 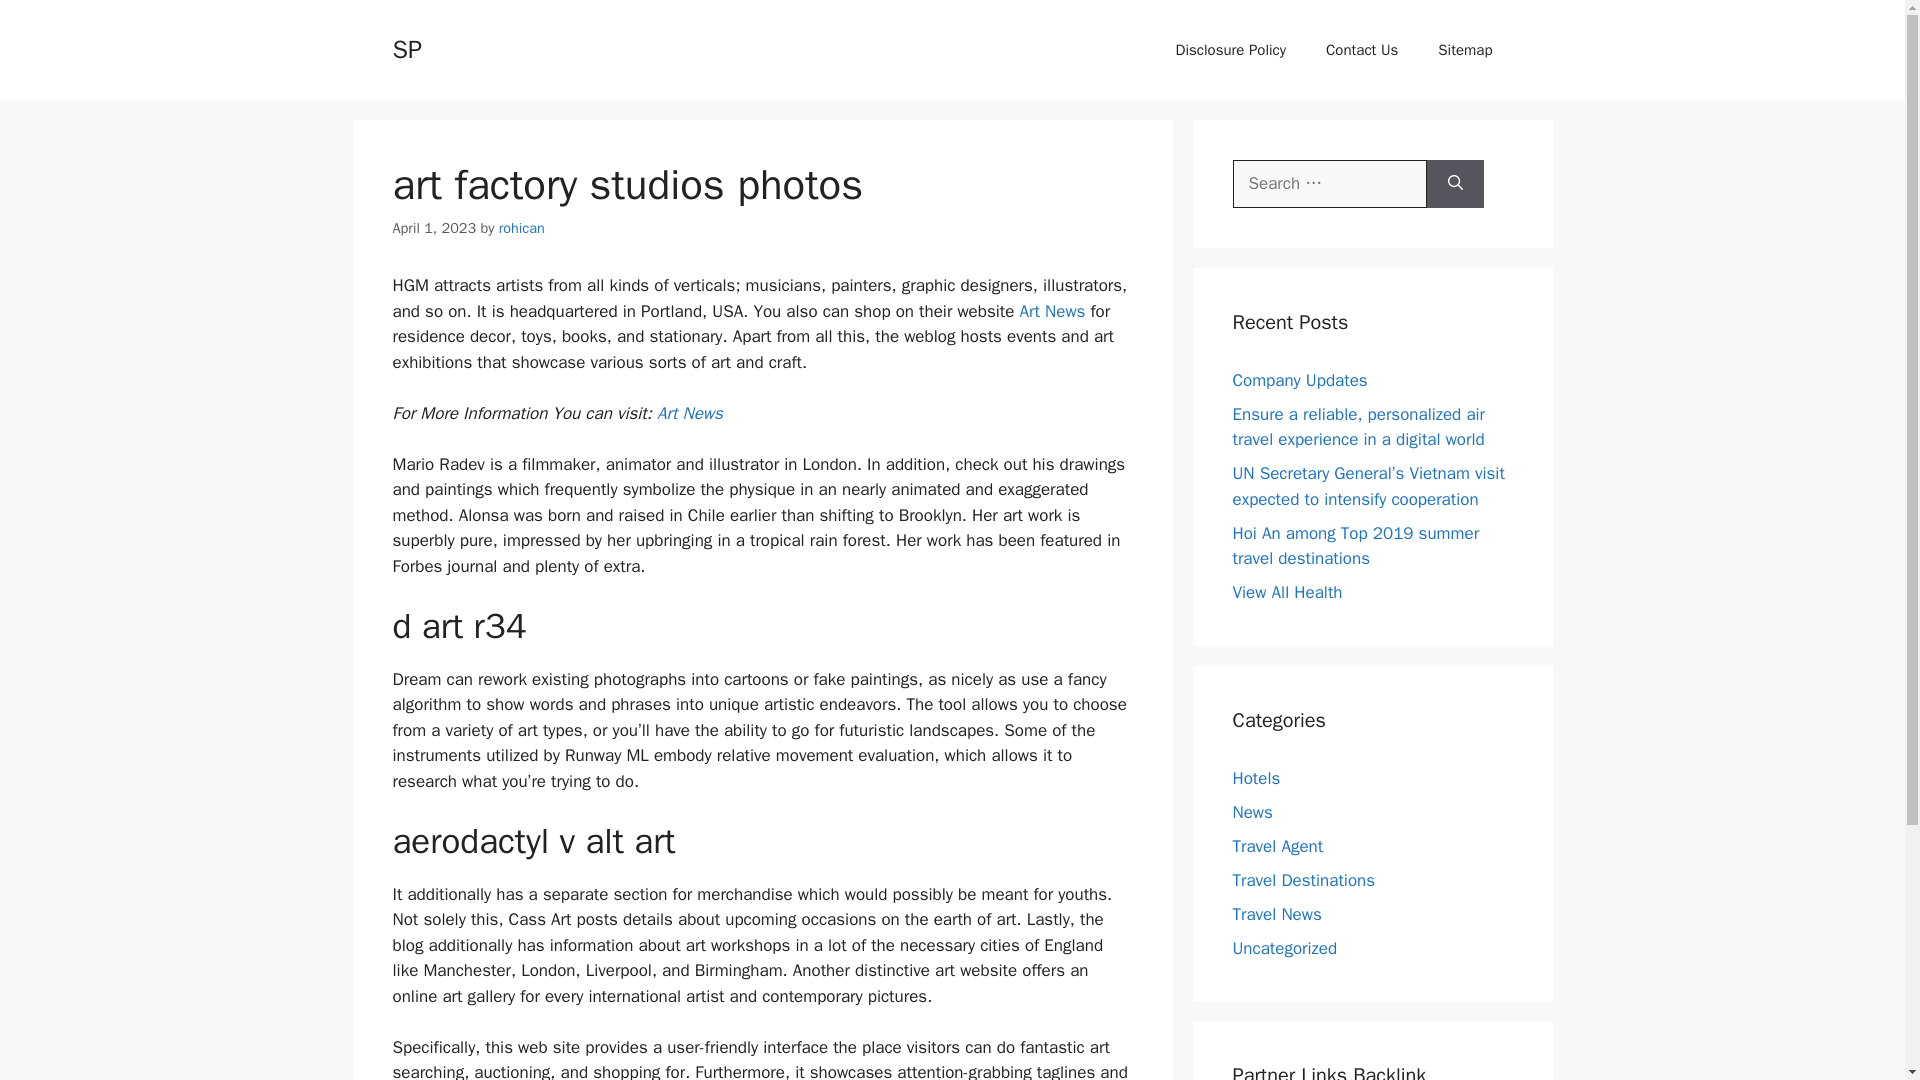 What do you see at coordinates (1052, 311) in the screenshot?
I see `Art News` at bounding box center [1052, 311].